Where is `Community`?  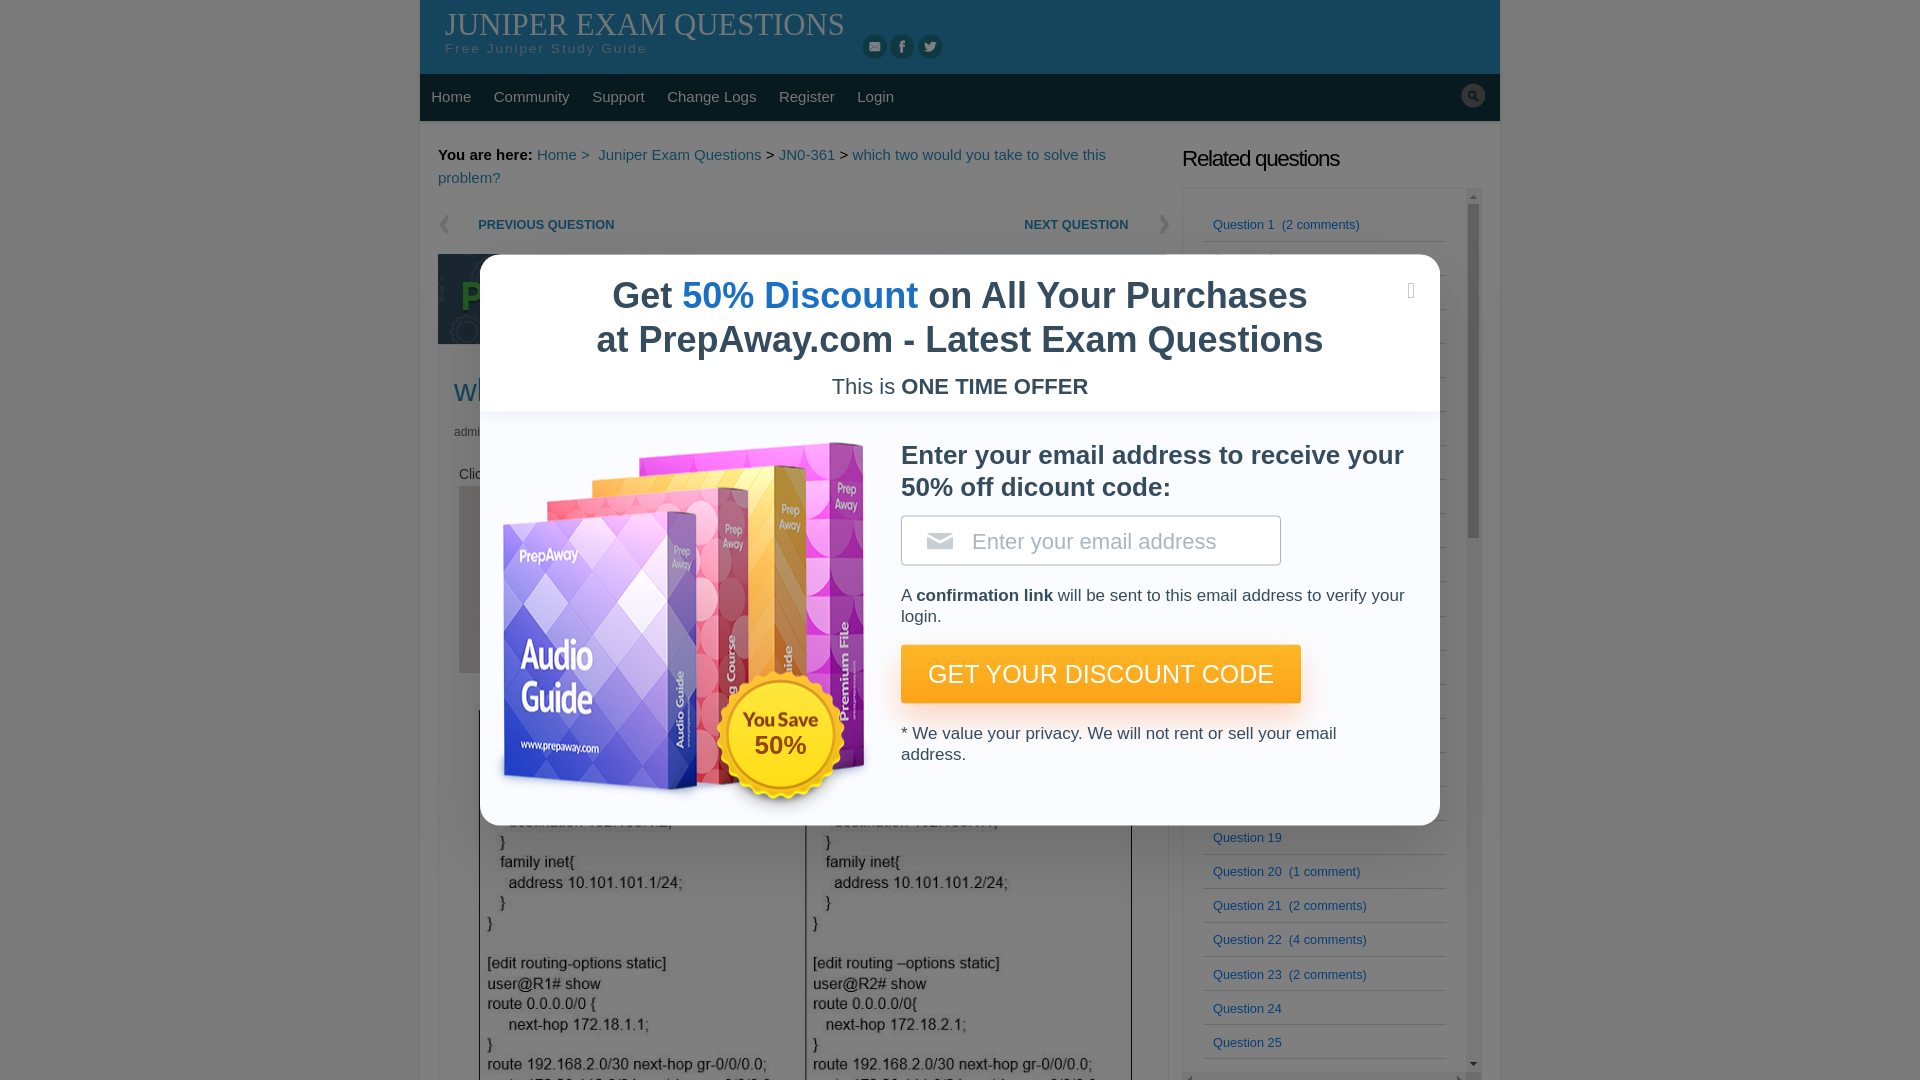 Community is located at coordinates (532, 97).